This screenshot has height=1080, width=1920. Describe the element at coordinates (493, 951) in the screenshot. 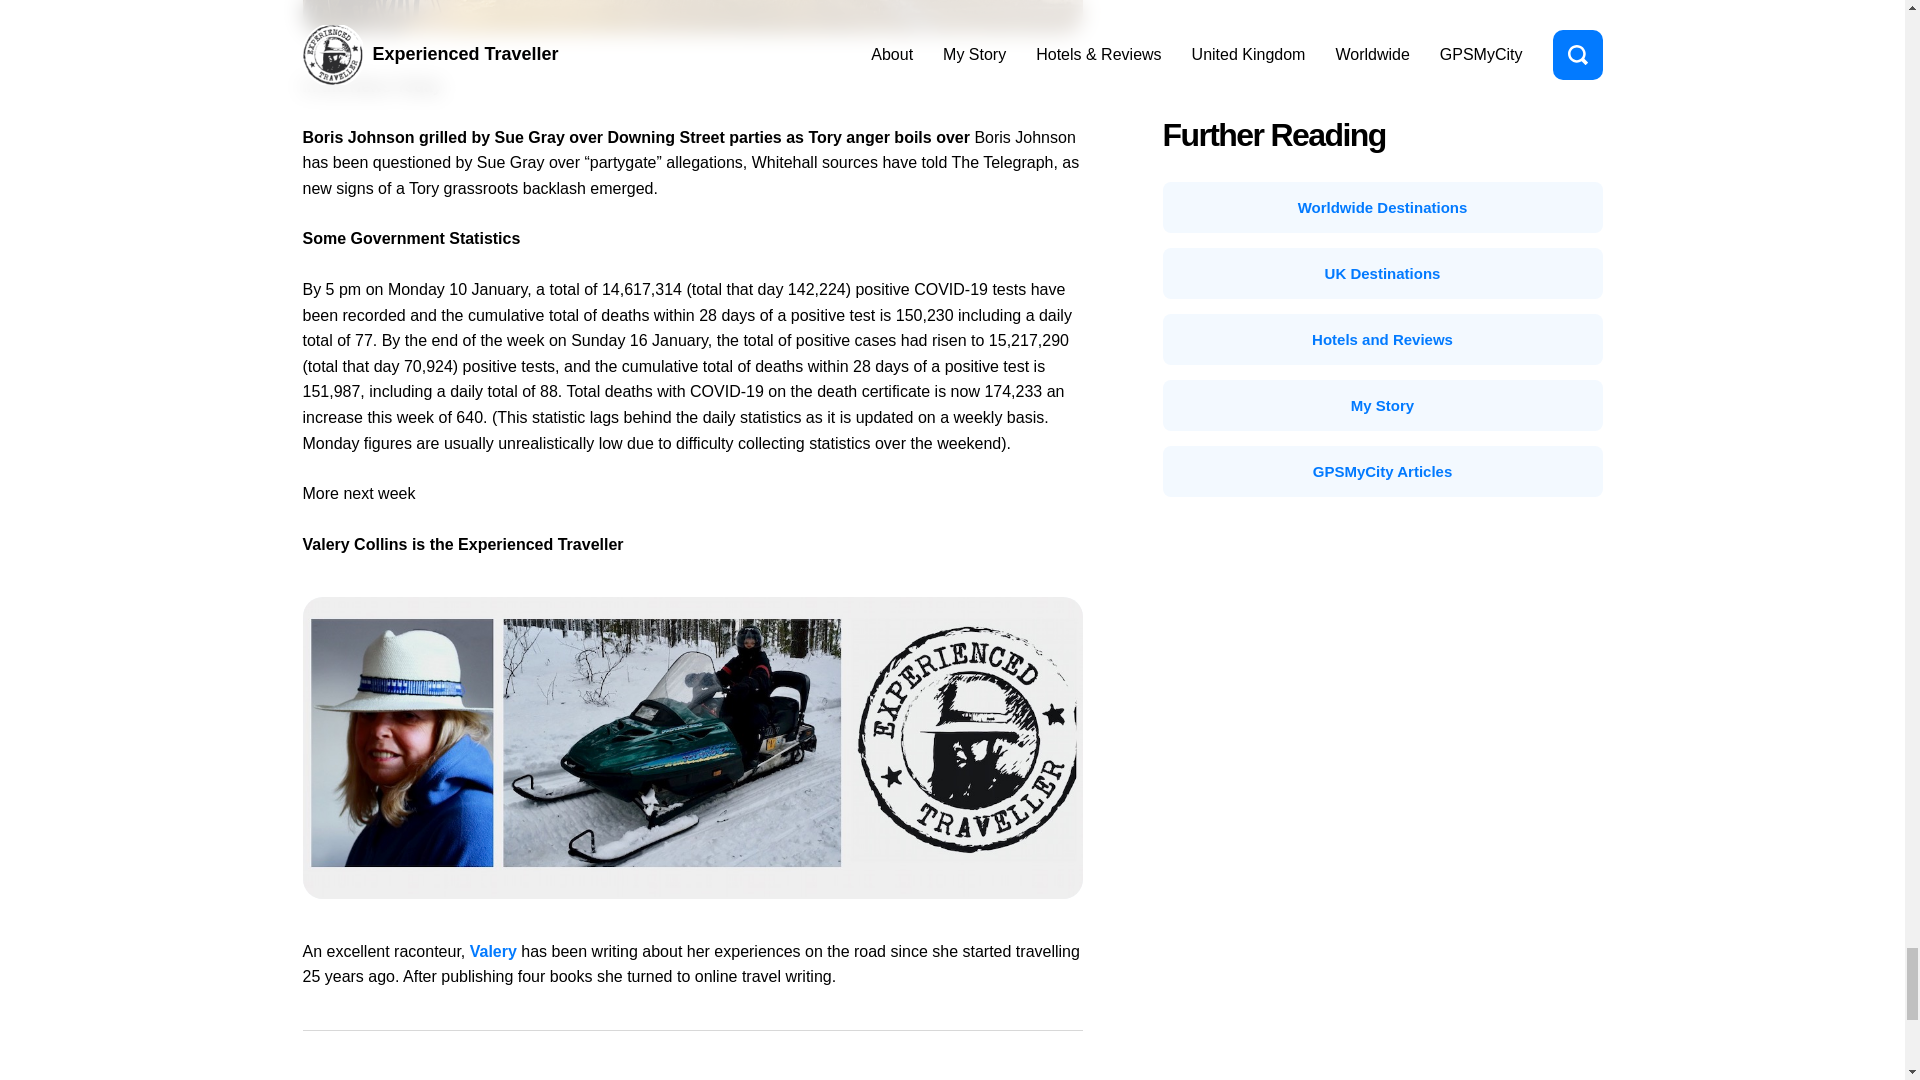

I see `Valery` at that location.